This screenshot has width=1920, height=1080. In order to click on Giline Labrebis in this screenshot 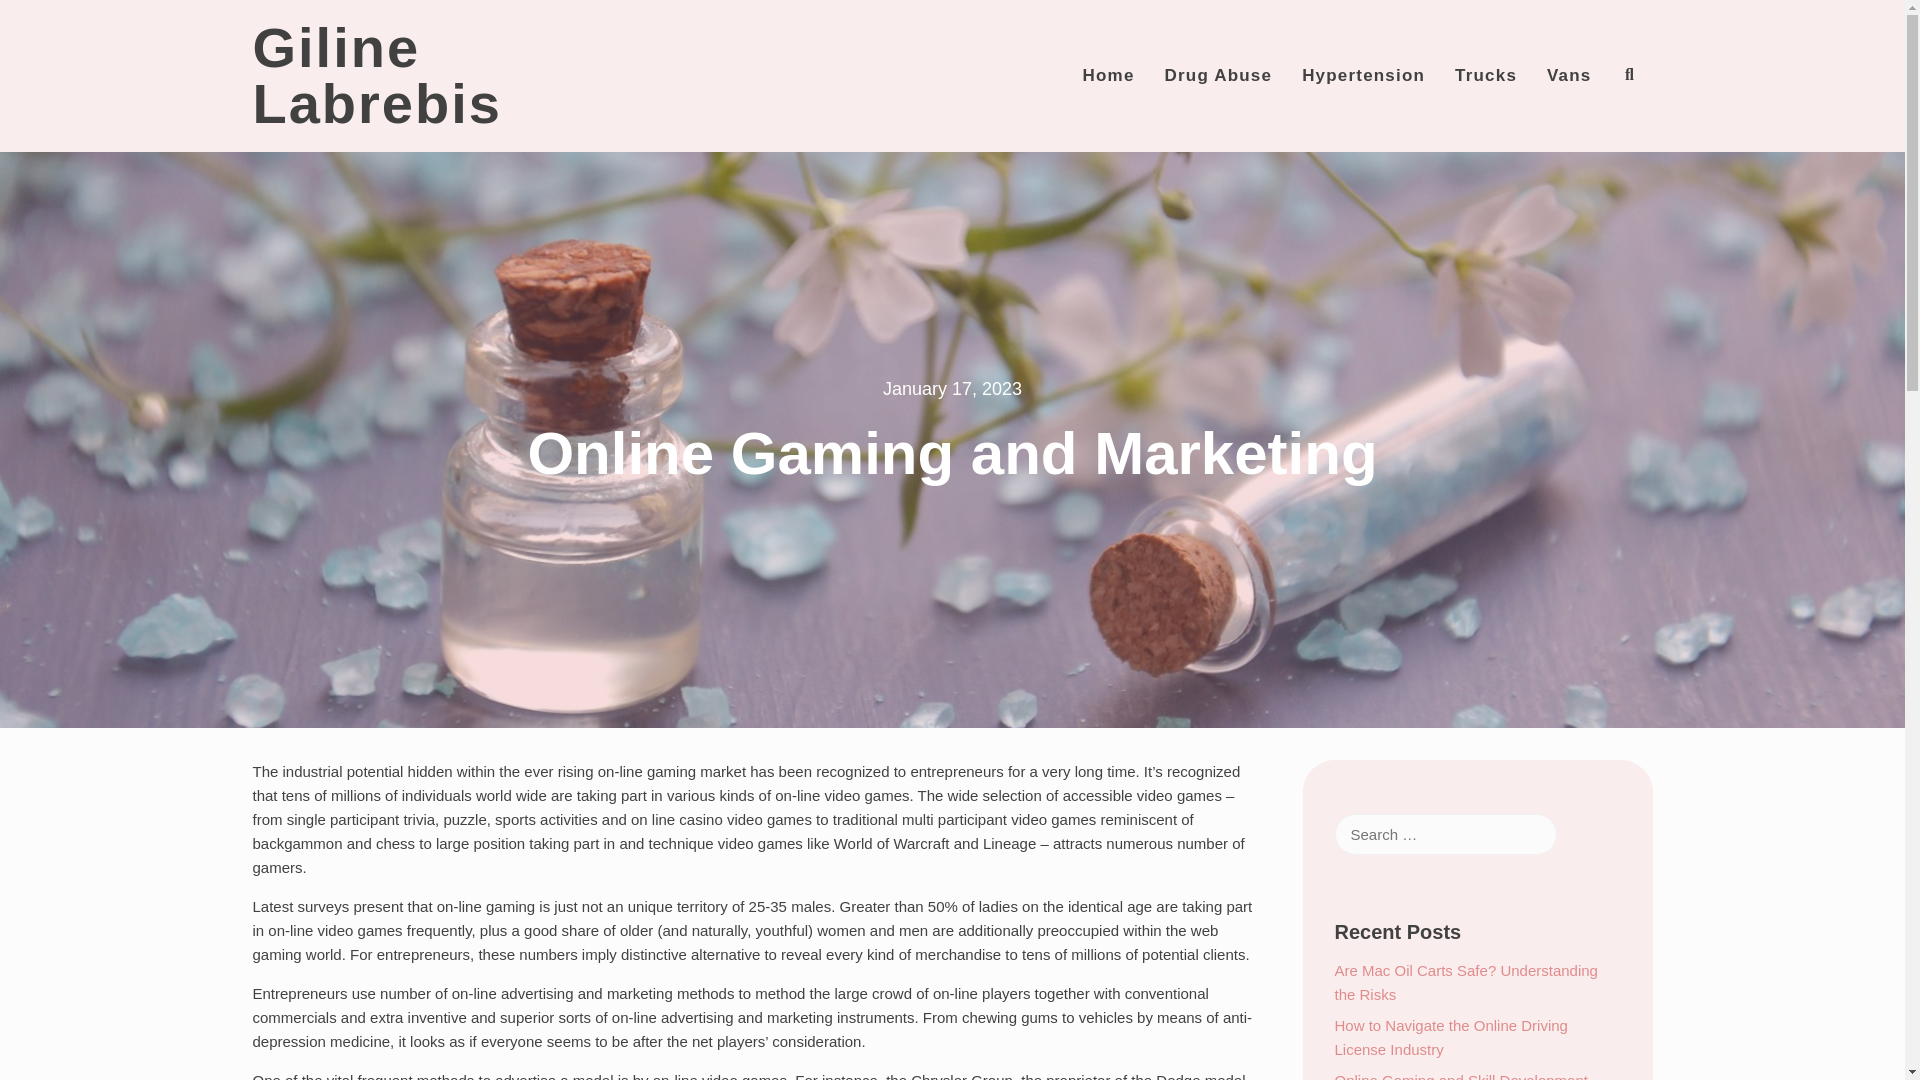, I will do `click(376, 76)`.